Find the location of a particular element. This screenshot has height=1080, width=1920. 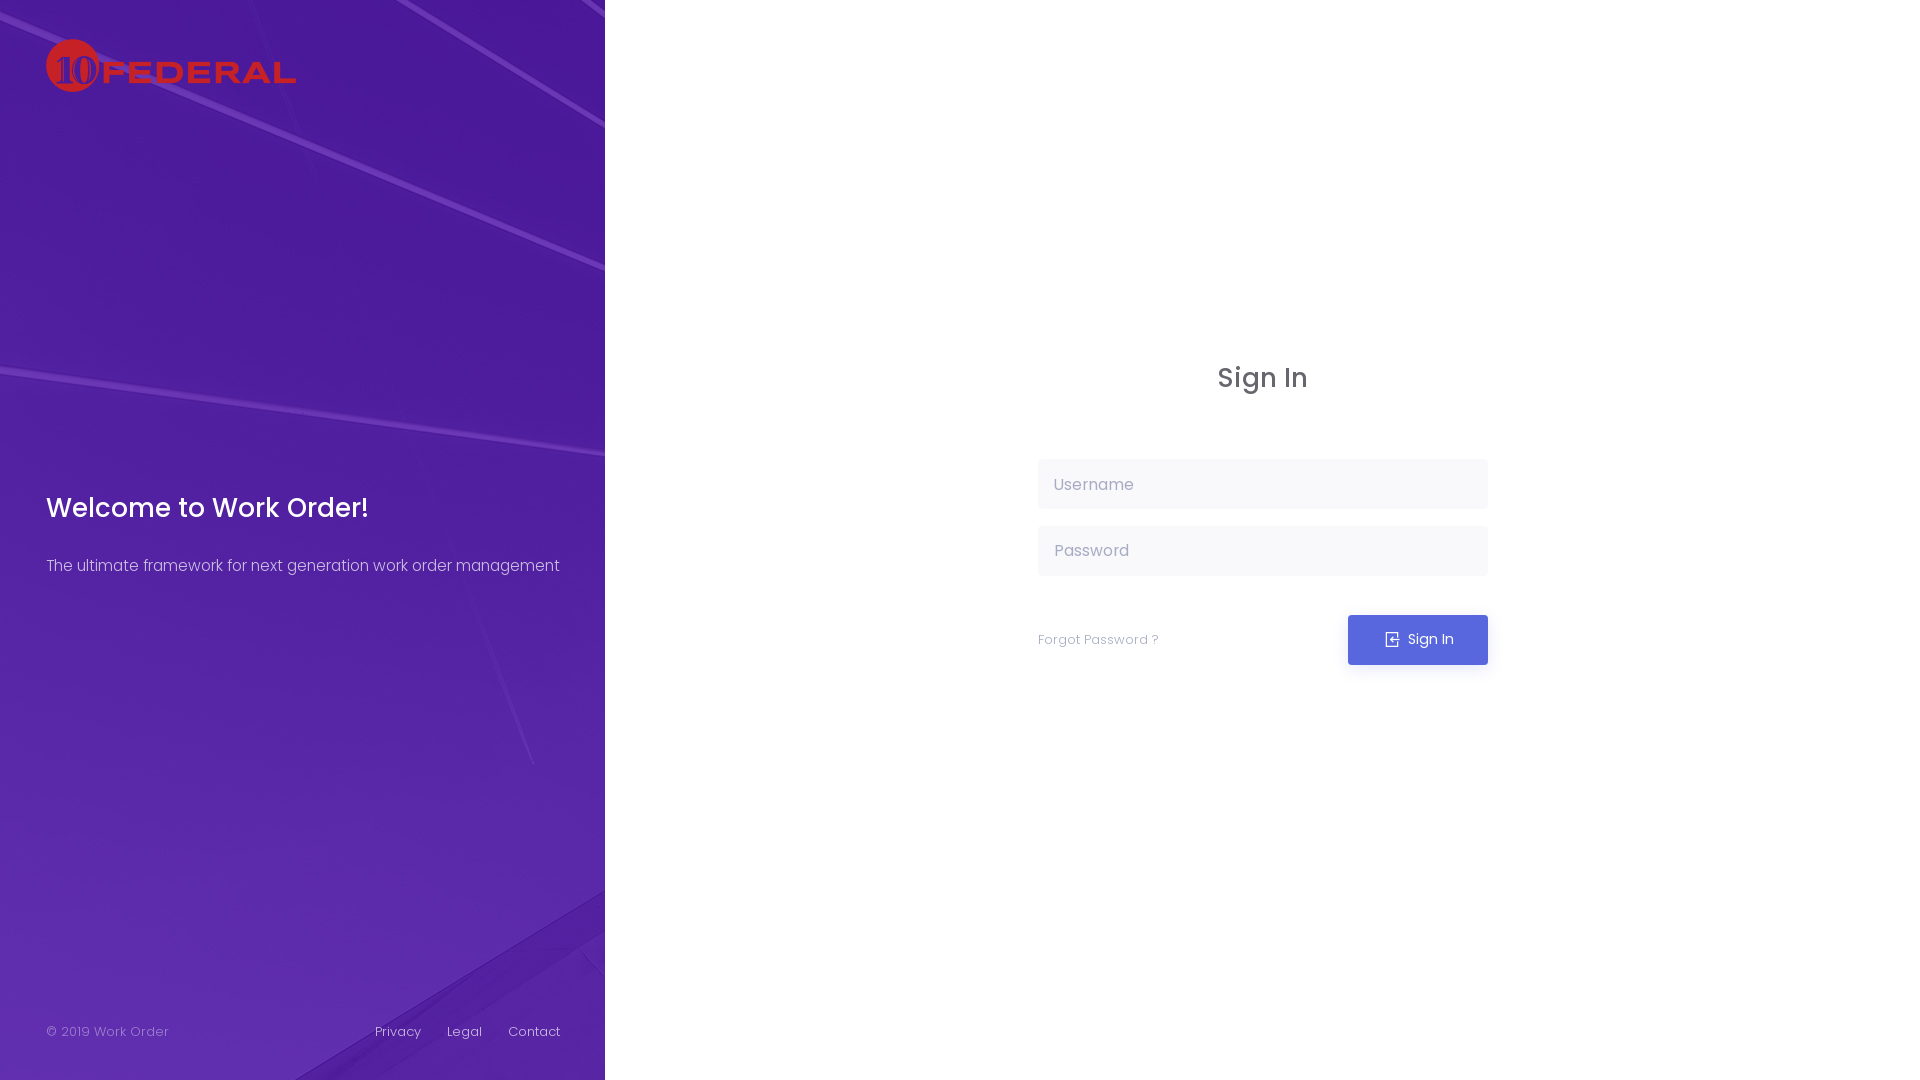

Legal is located at coordinates (464, 1032).